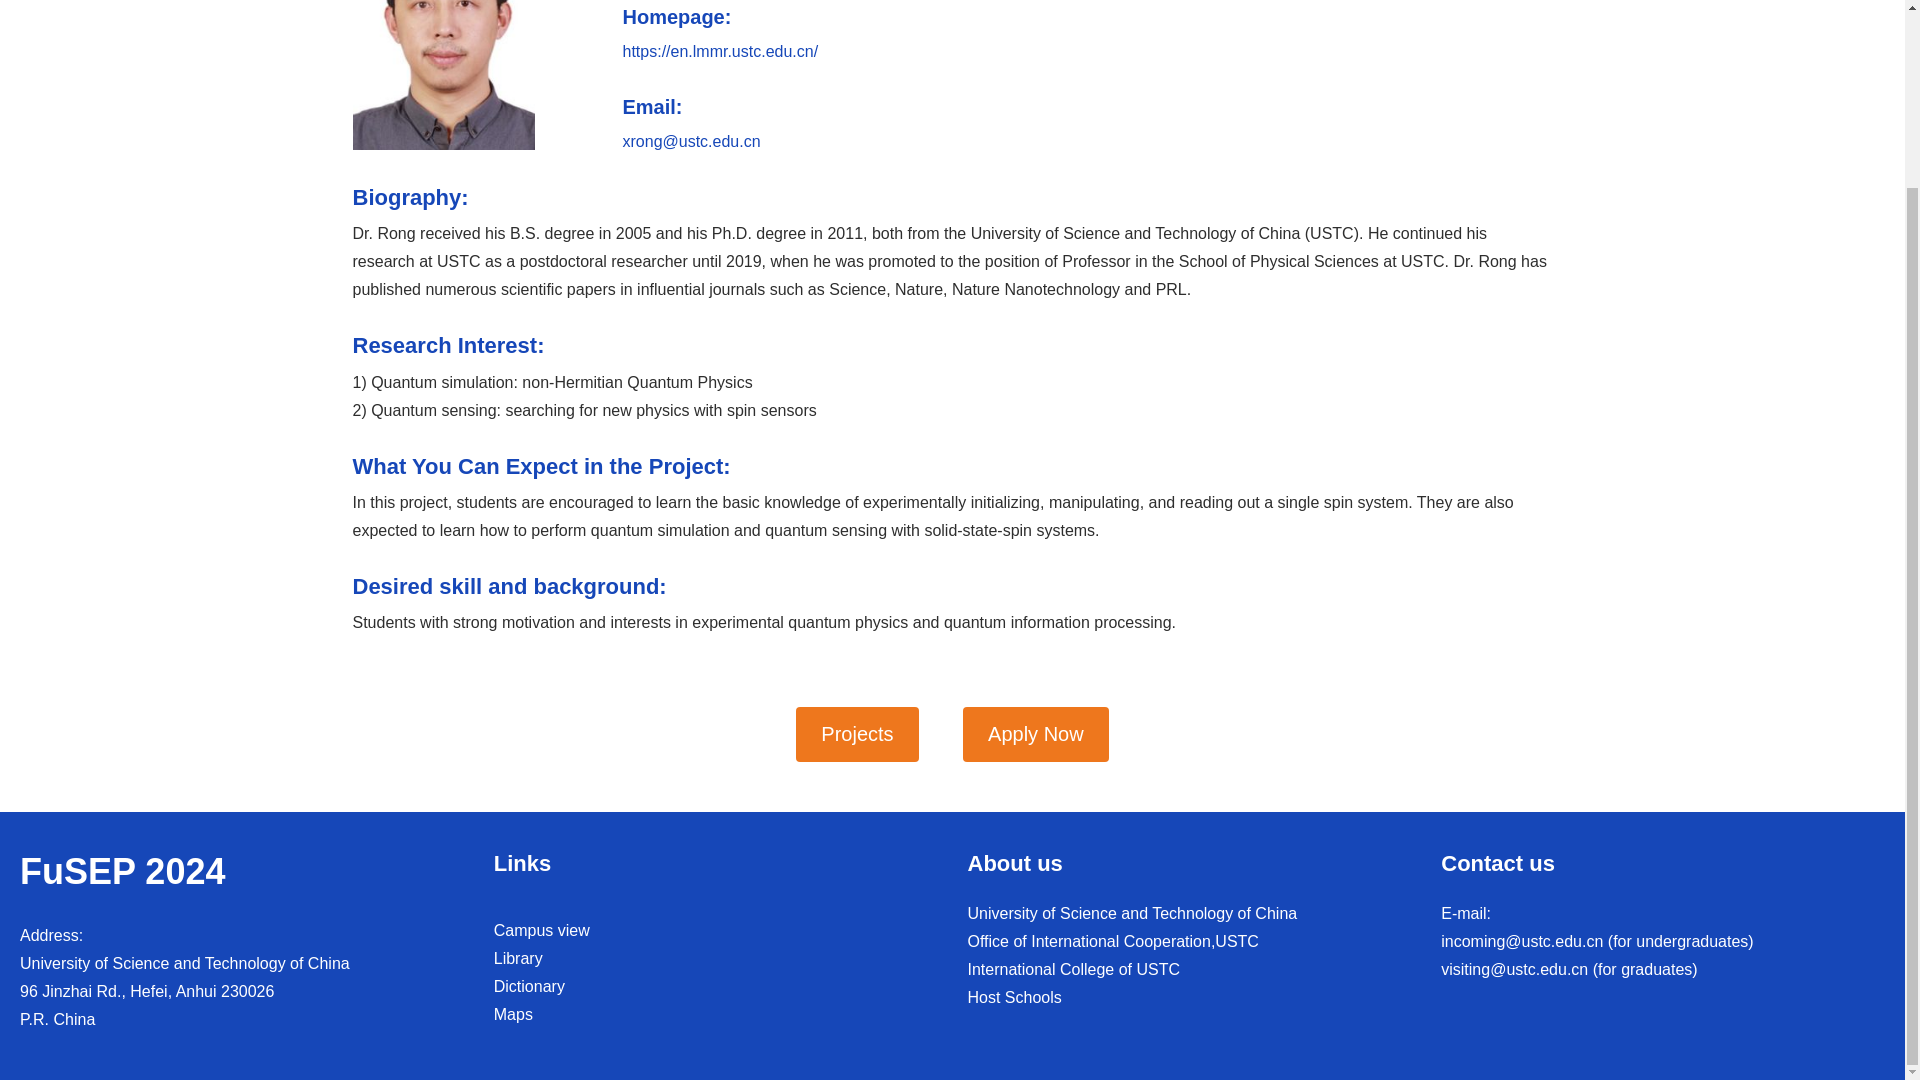  I want to click on Host Schools, so click(1014, 997).